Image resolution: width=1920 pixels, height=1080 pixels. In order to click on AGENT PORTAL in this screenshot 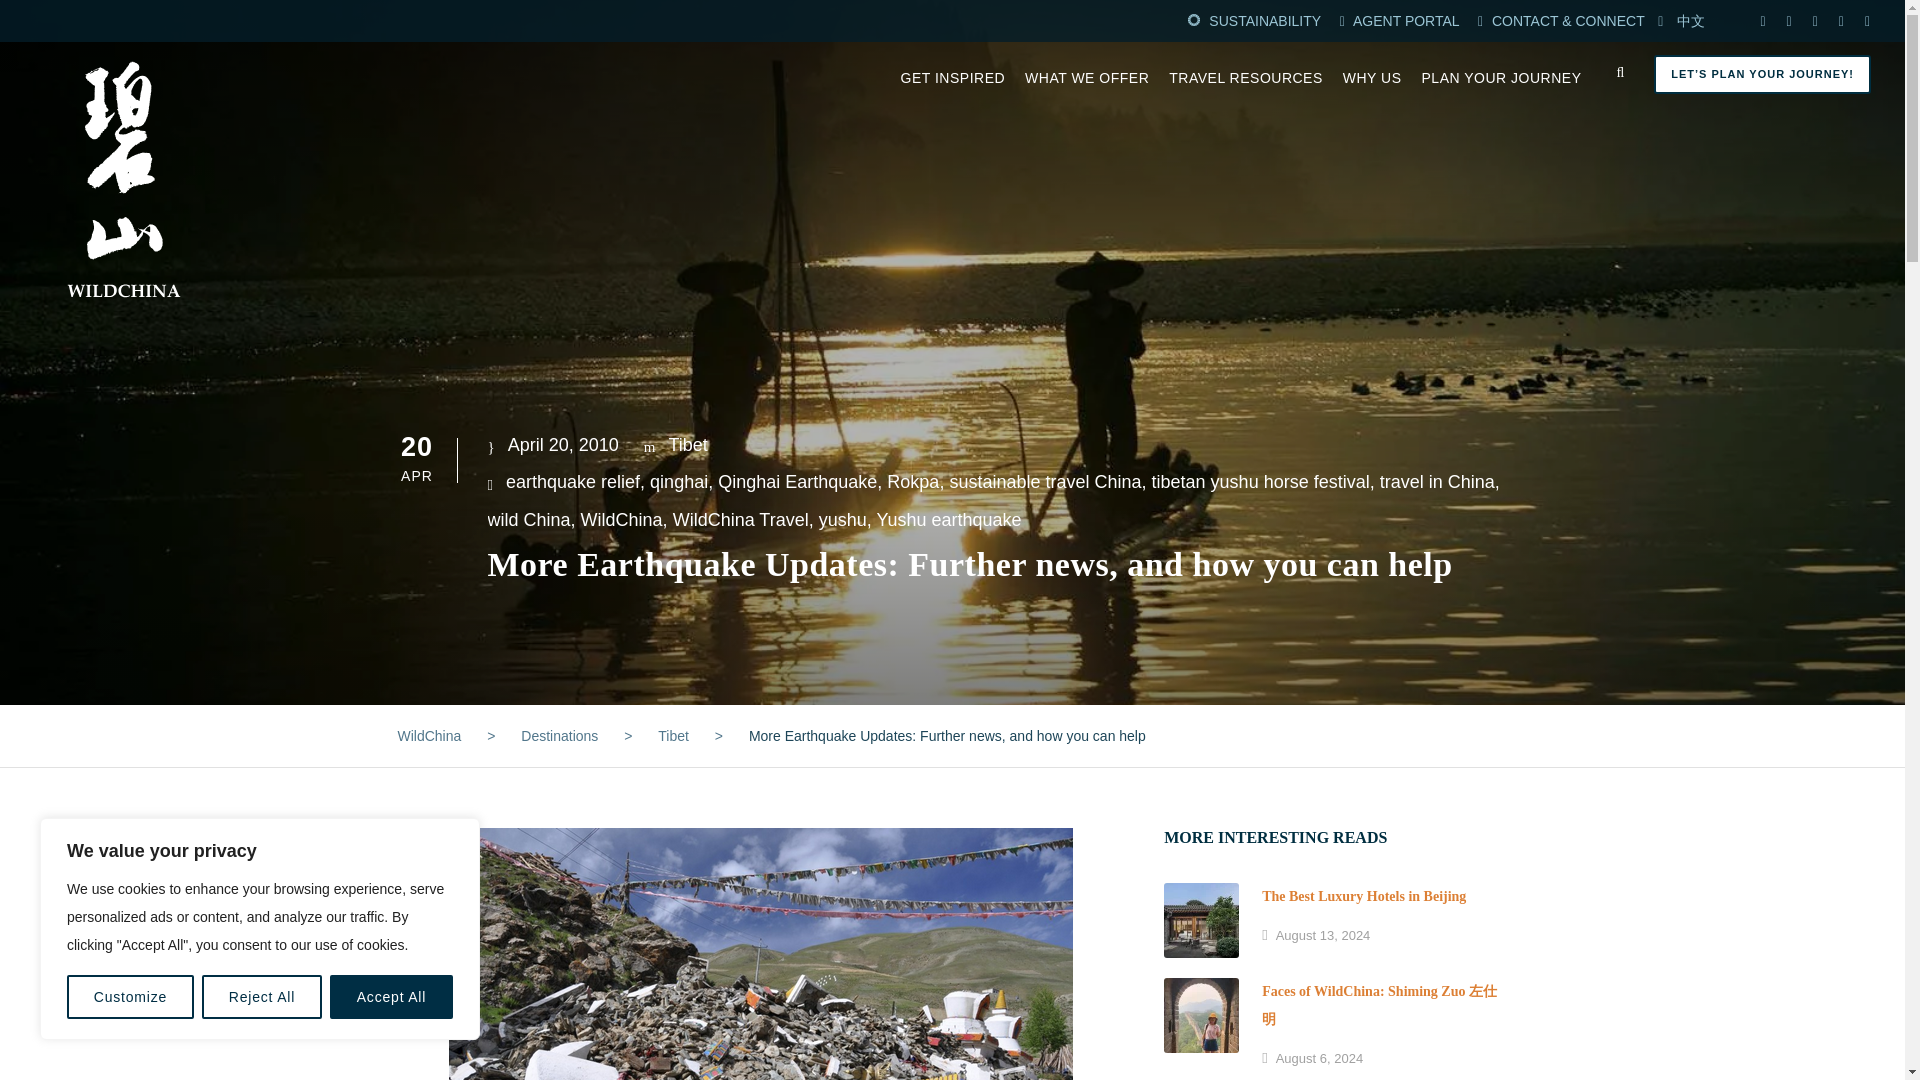, I will do `click(1408, 20)`.